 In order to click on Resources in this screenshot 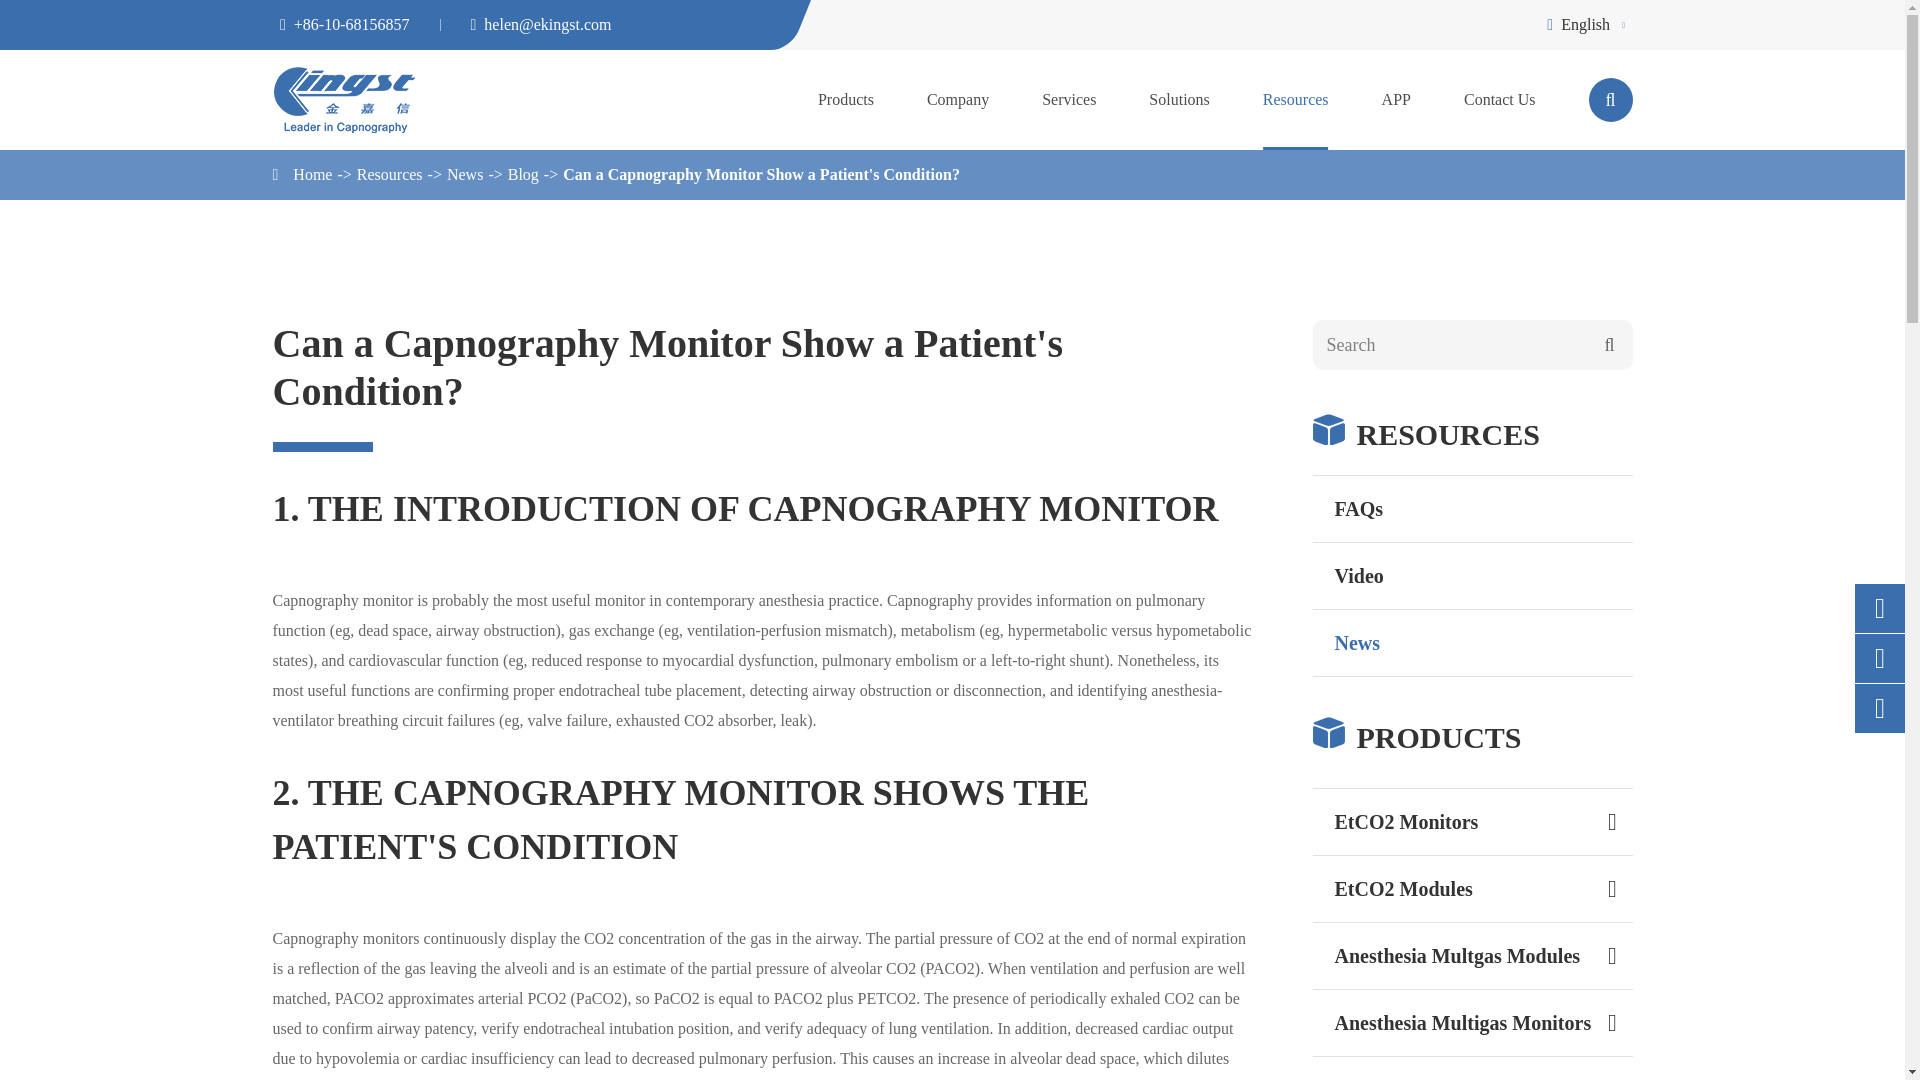, I will do `click(390, 174)`.